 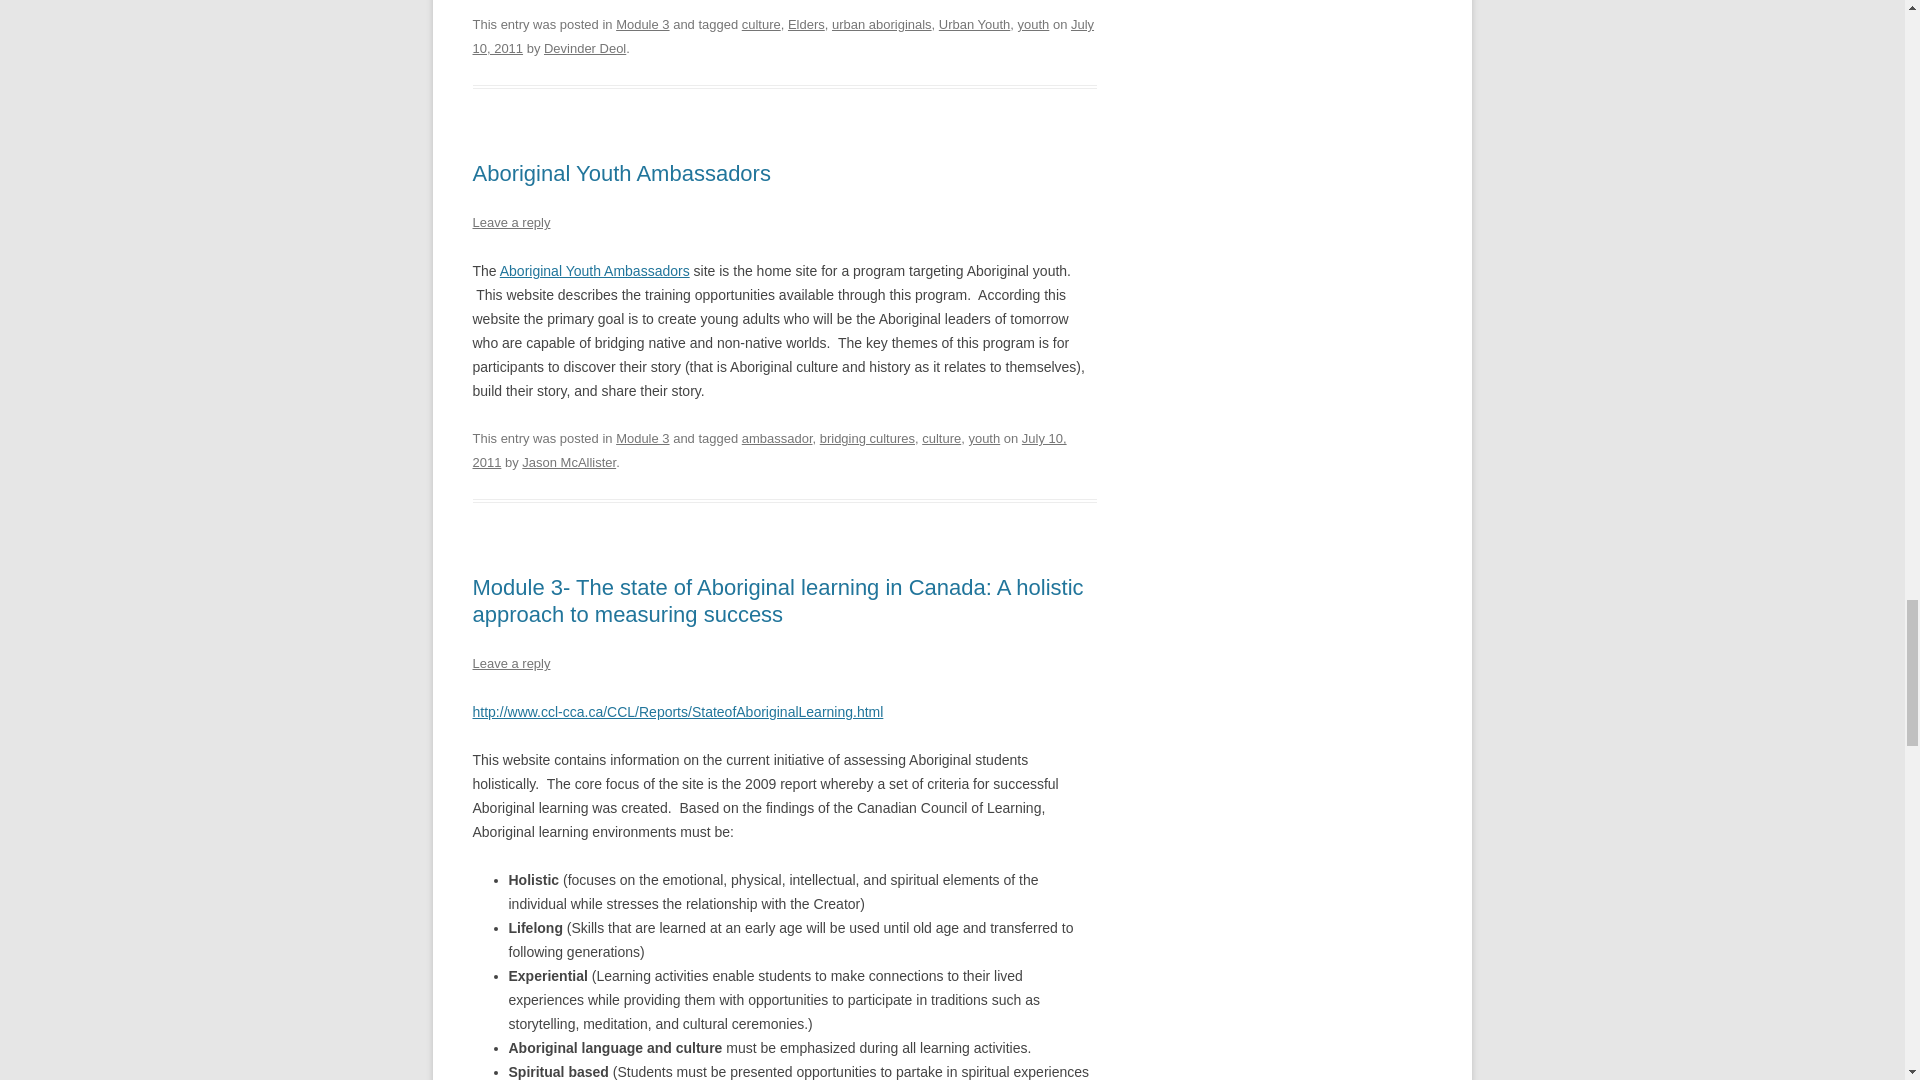 I want to click on View all posts by Devinder Deol, so click(x=584, y=48).